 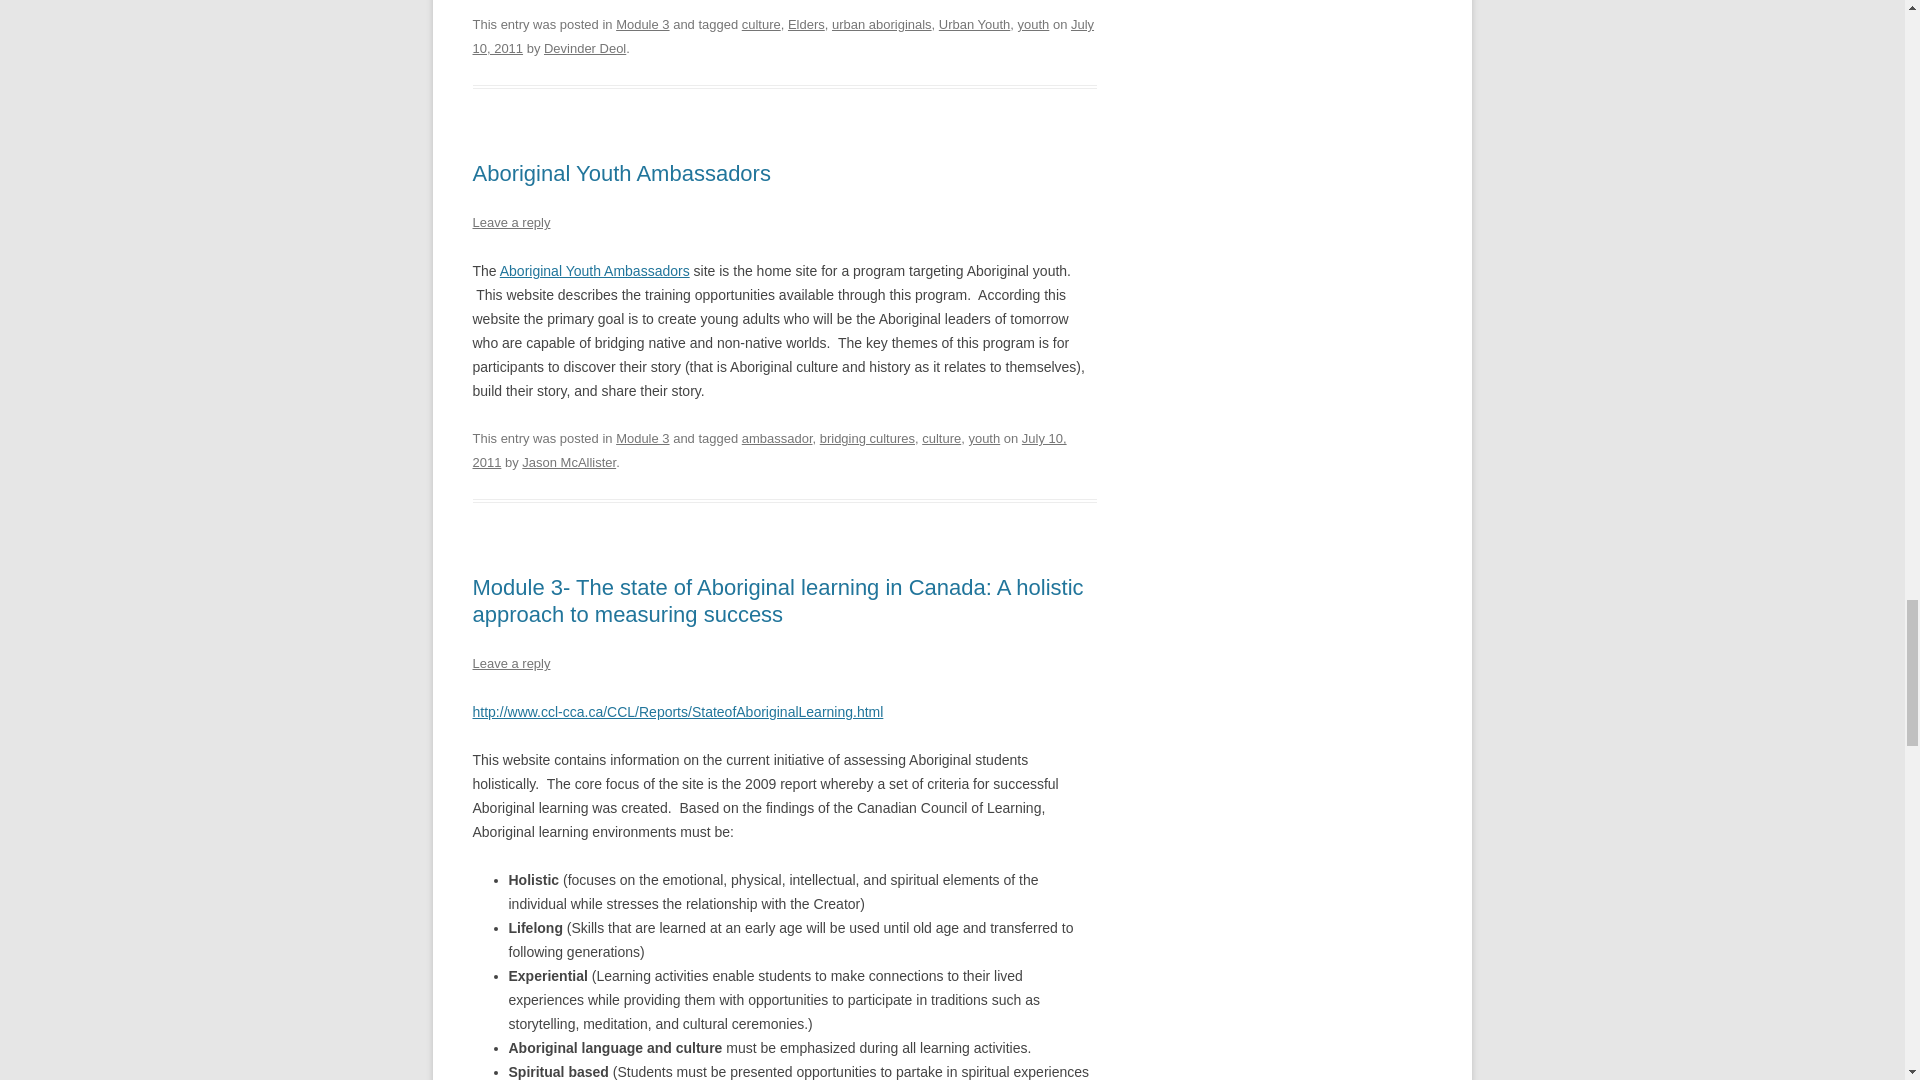 I want to click on View all posts by Devinder Deol, so click(x=584, y=48).